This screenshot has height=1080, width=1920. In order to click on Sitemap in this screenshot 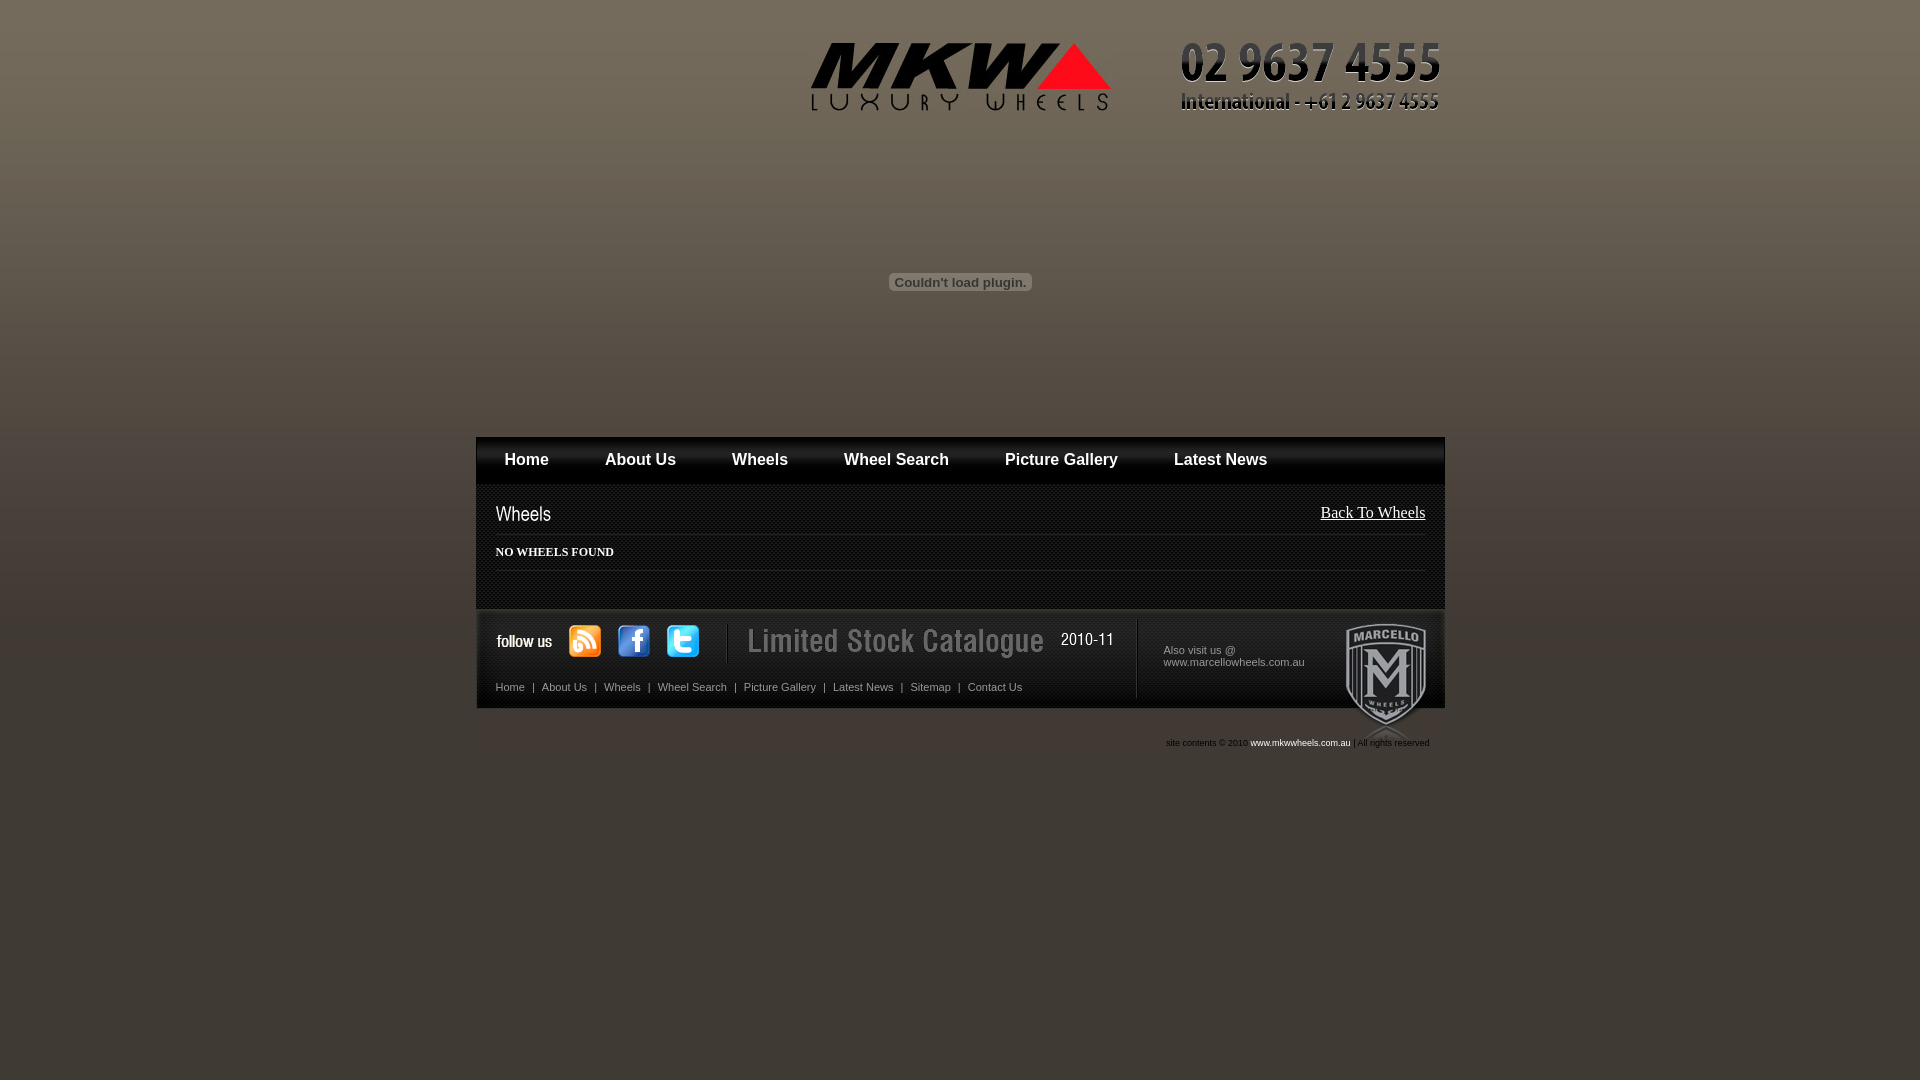, I will do `click(930, 687)`.